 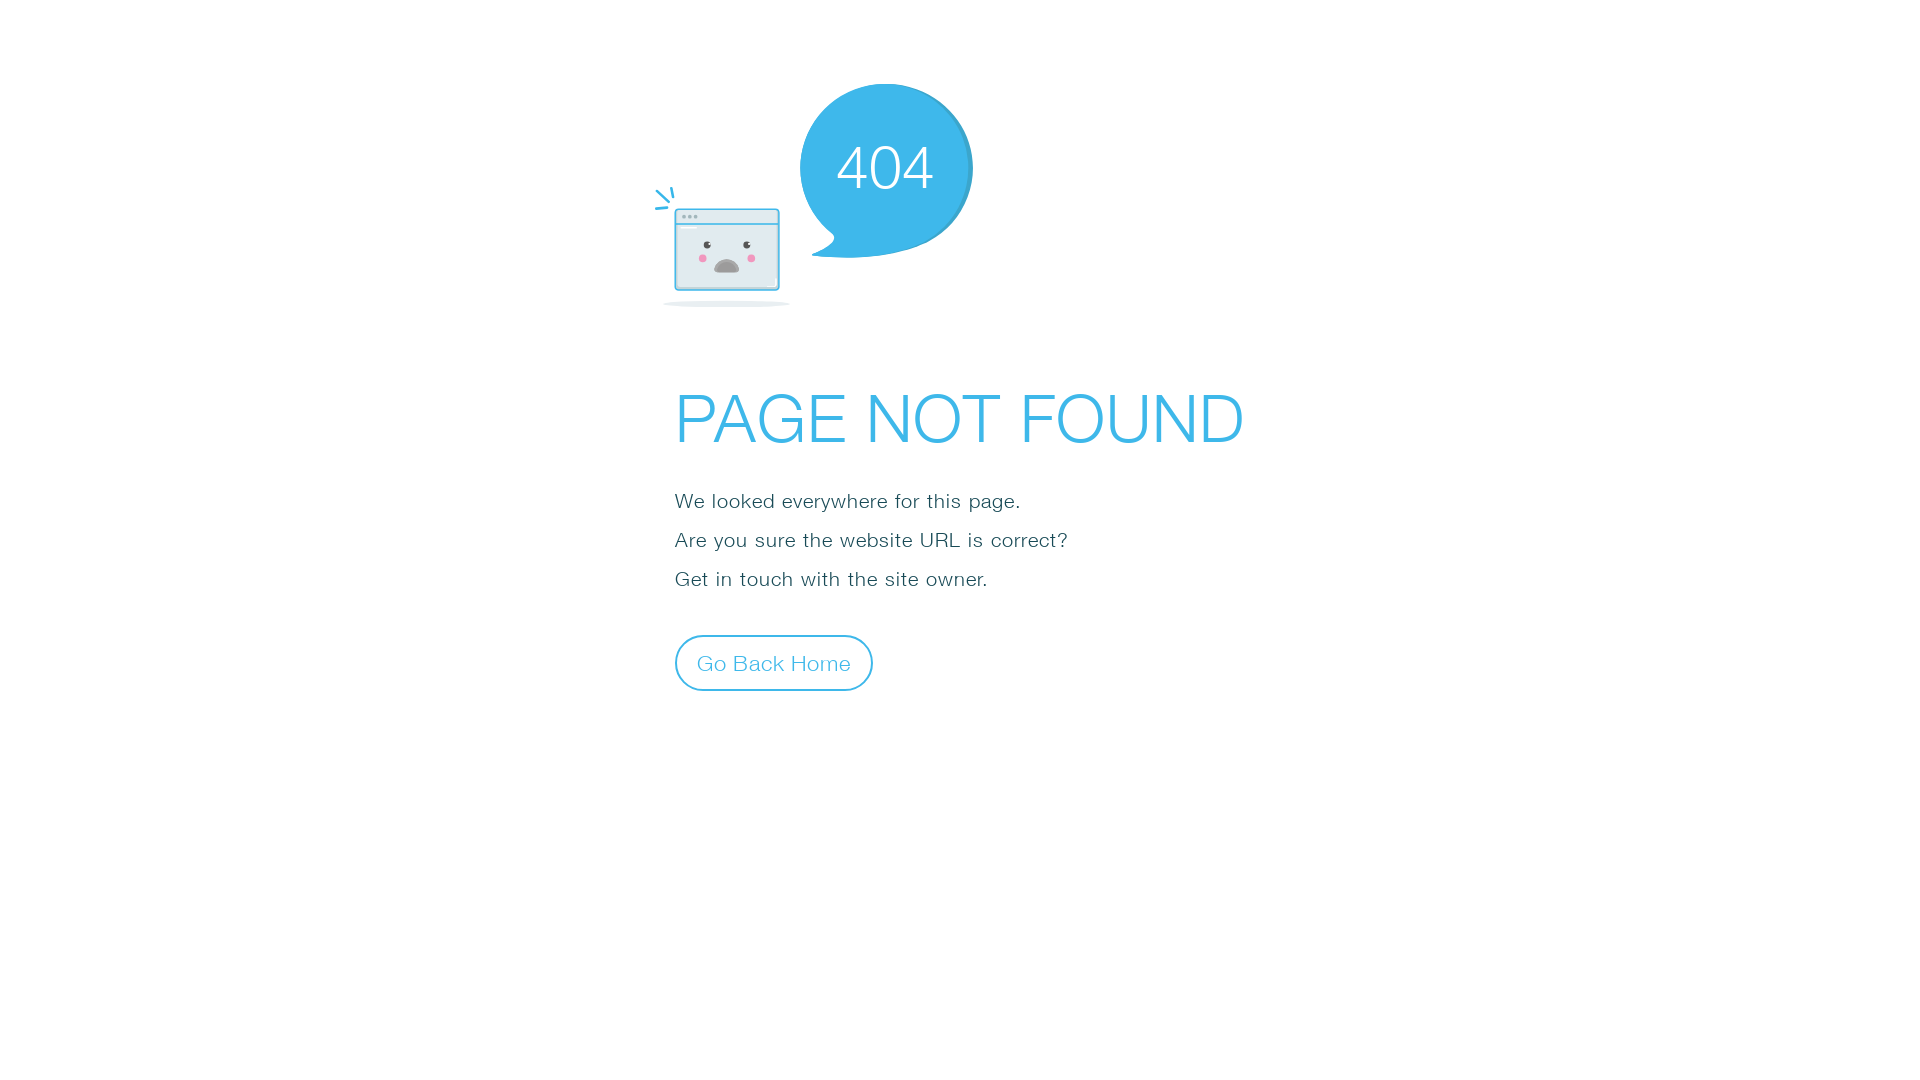 I want to click on Go Back Home, so click(x=774, y=662).